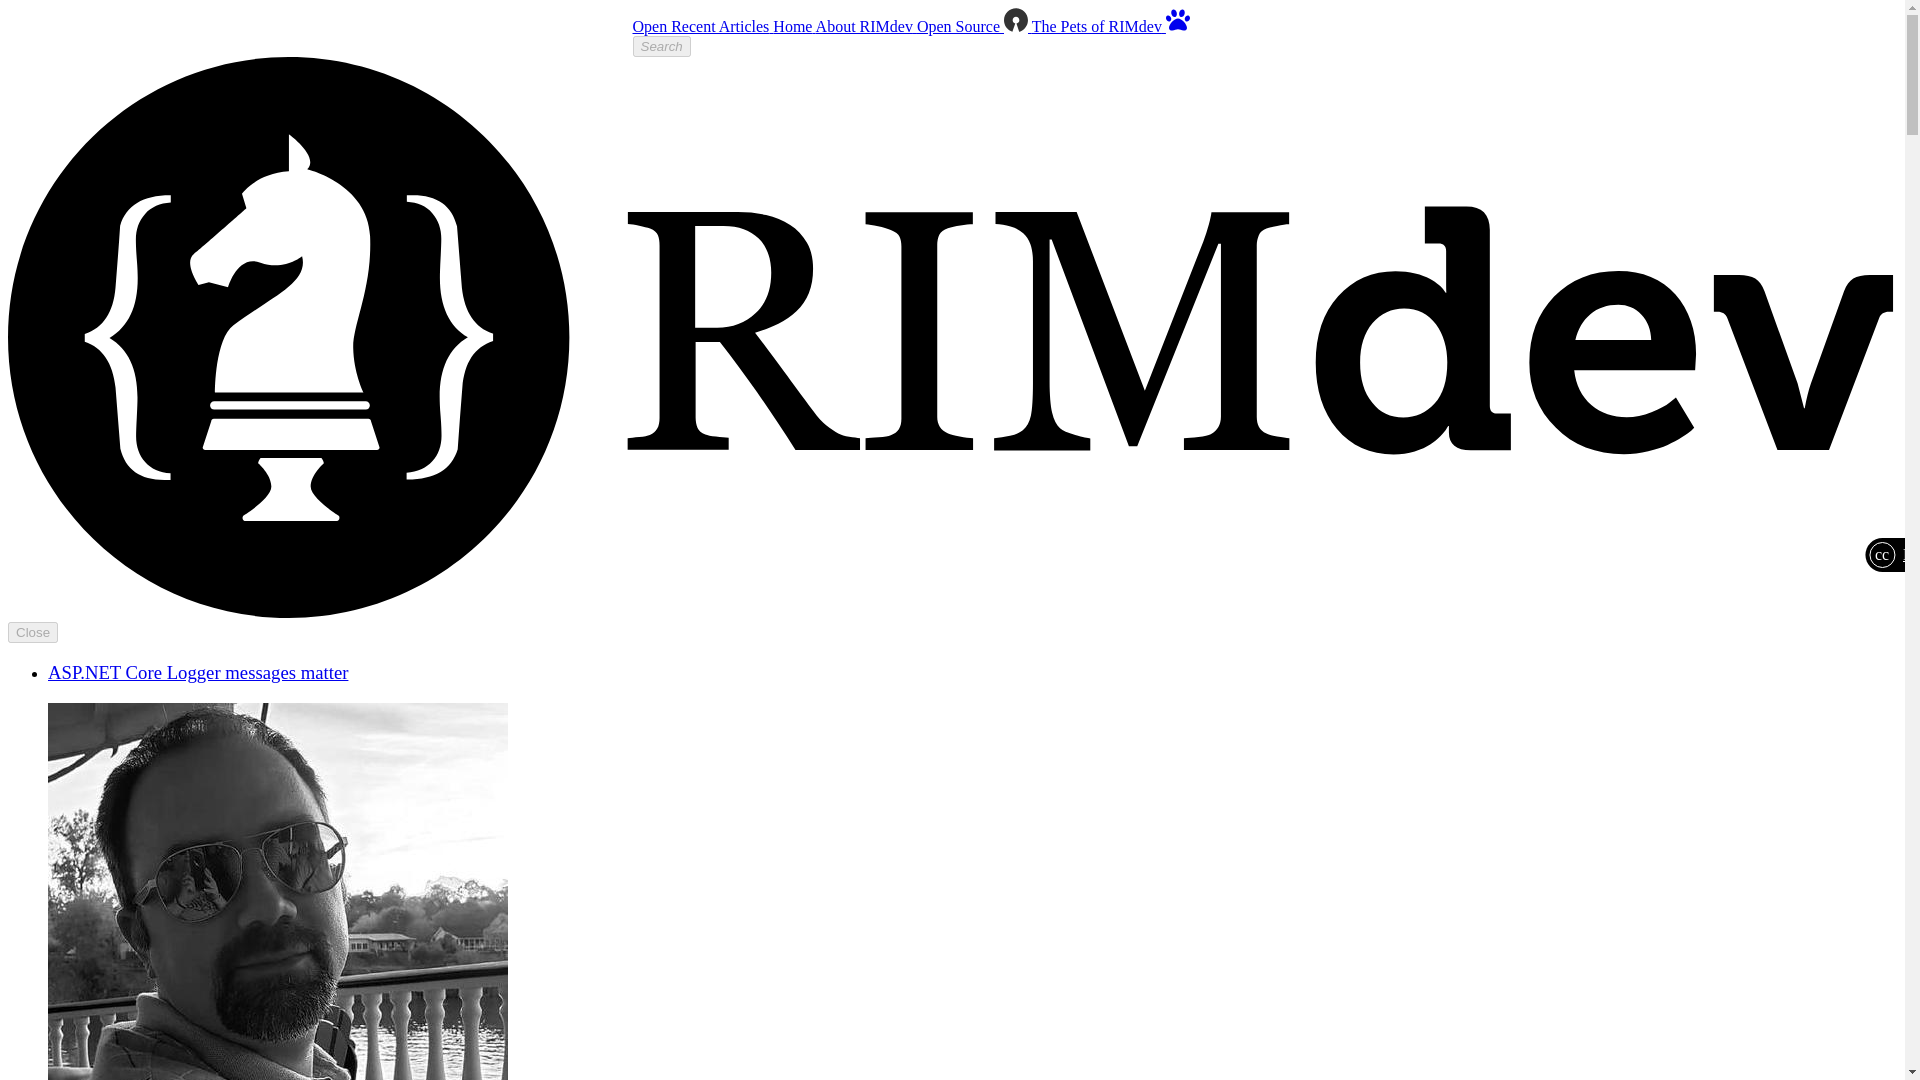 The image size is (1920, 1080). I want to click on Search, so click(660, 46).